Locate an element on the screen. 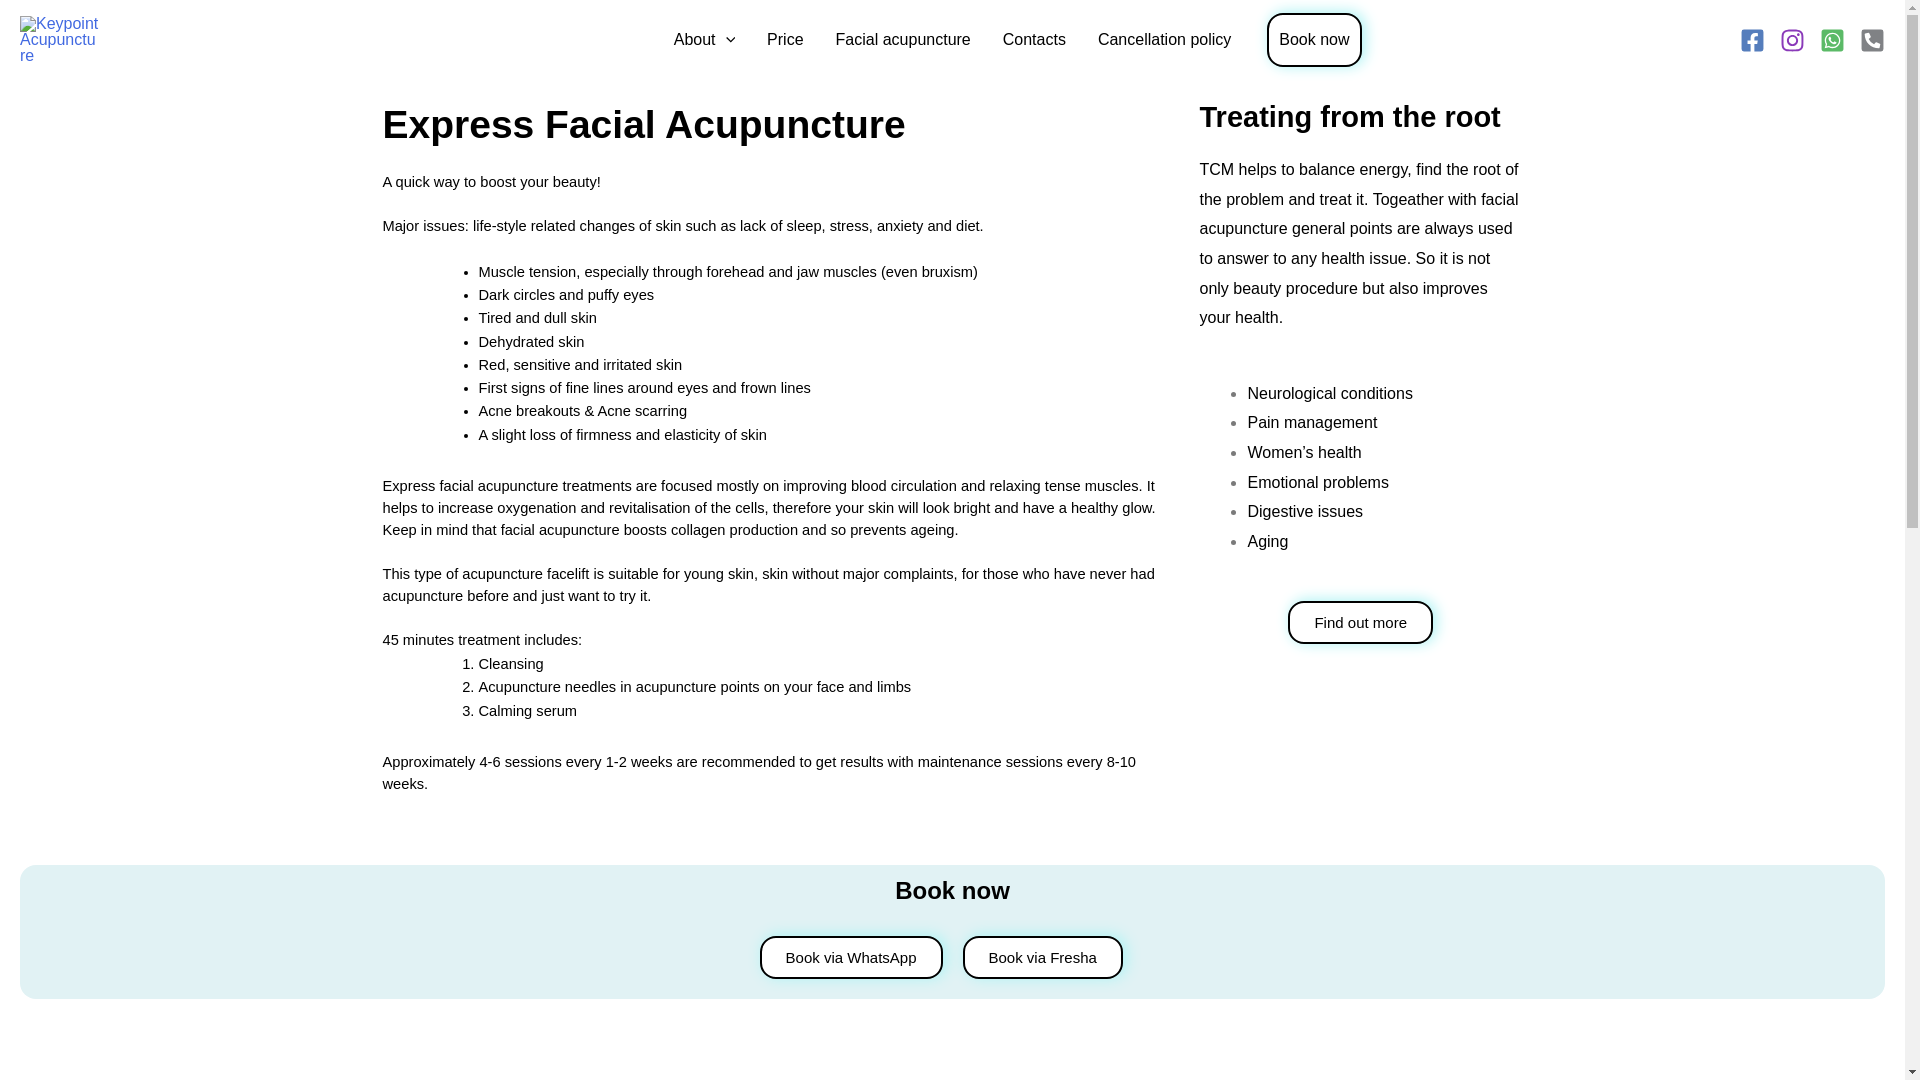  Contacts is located at coordinates (1034, 40).